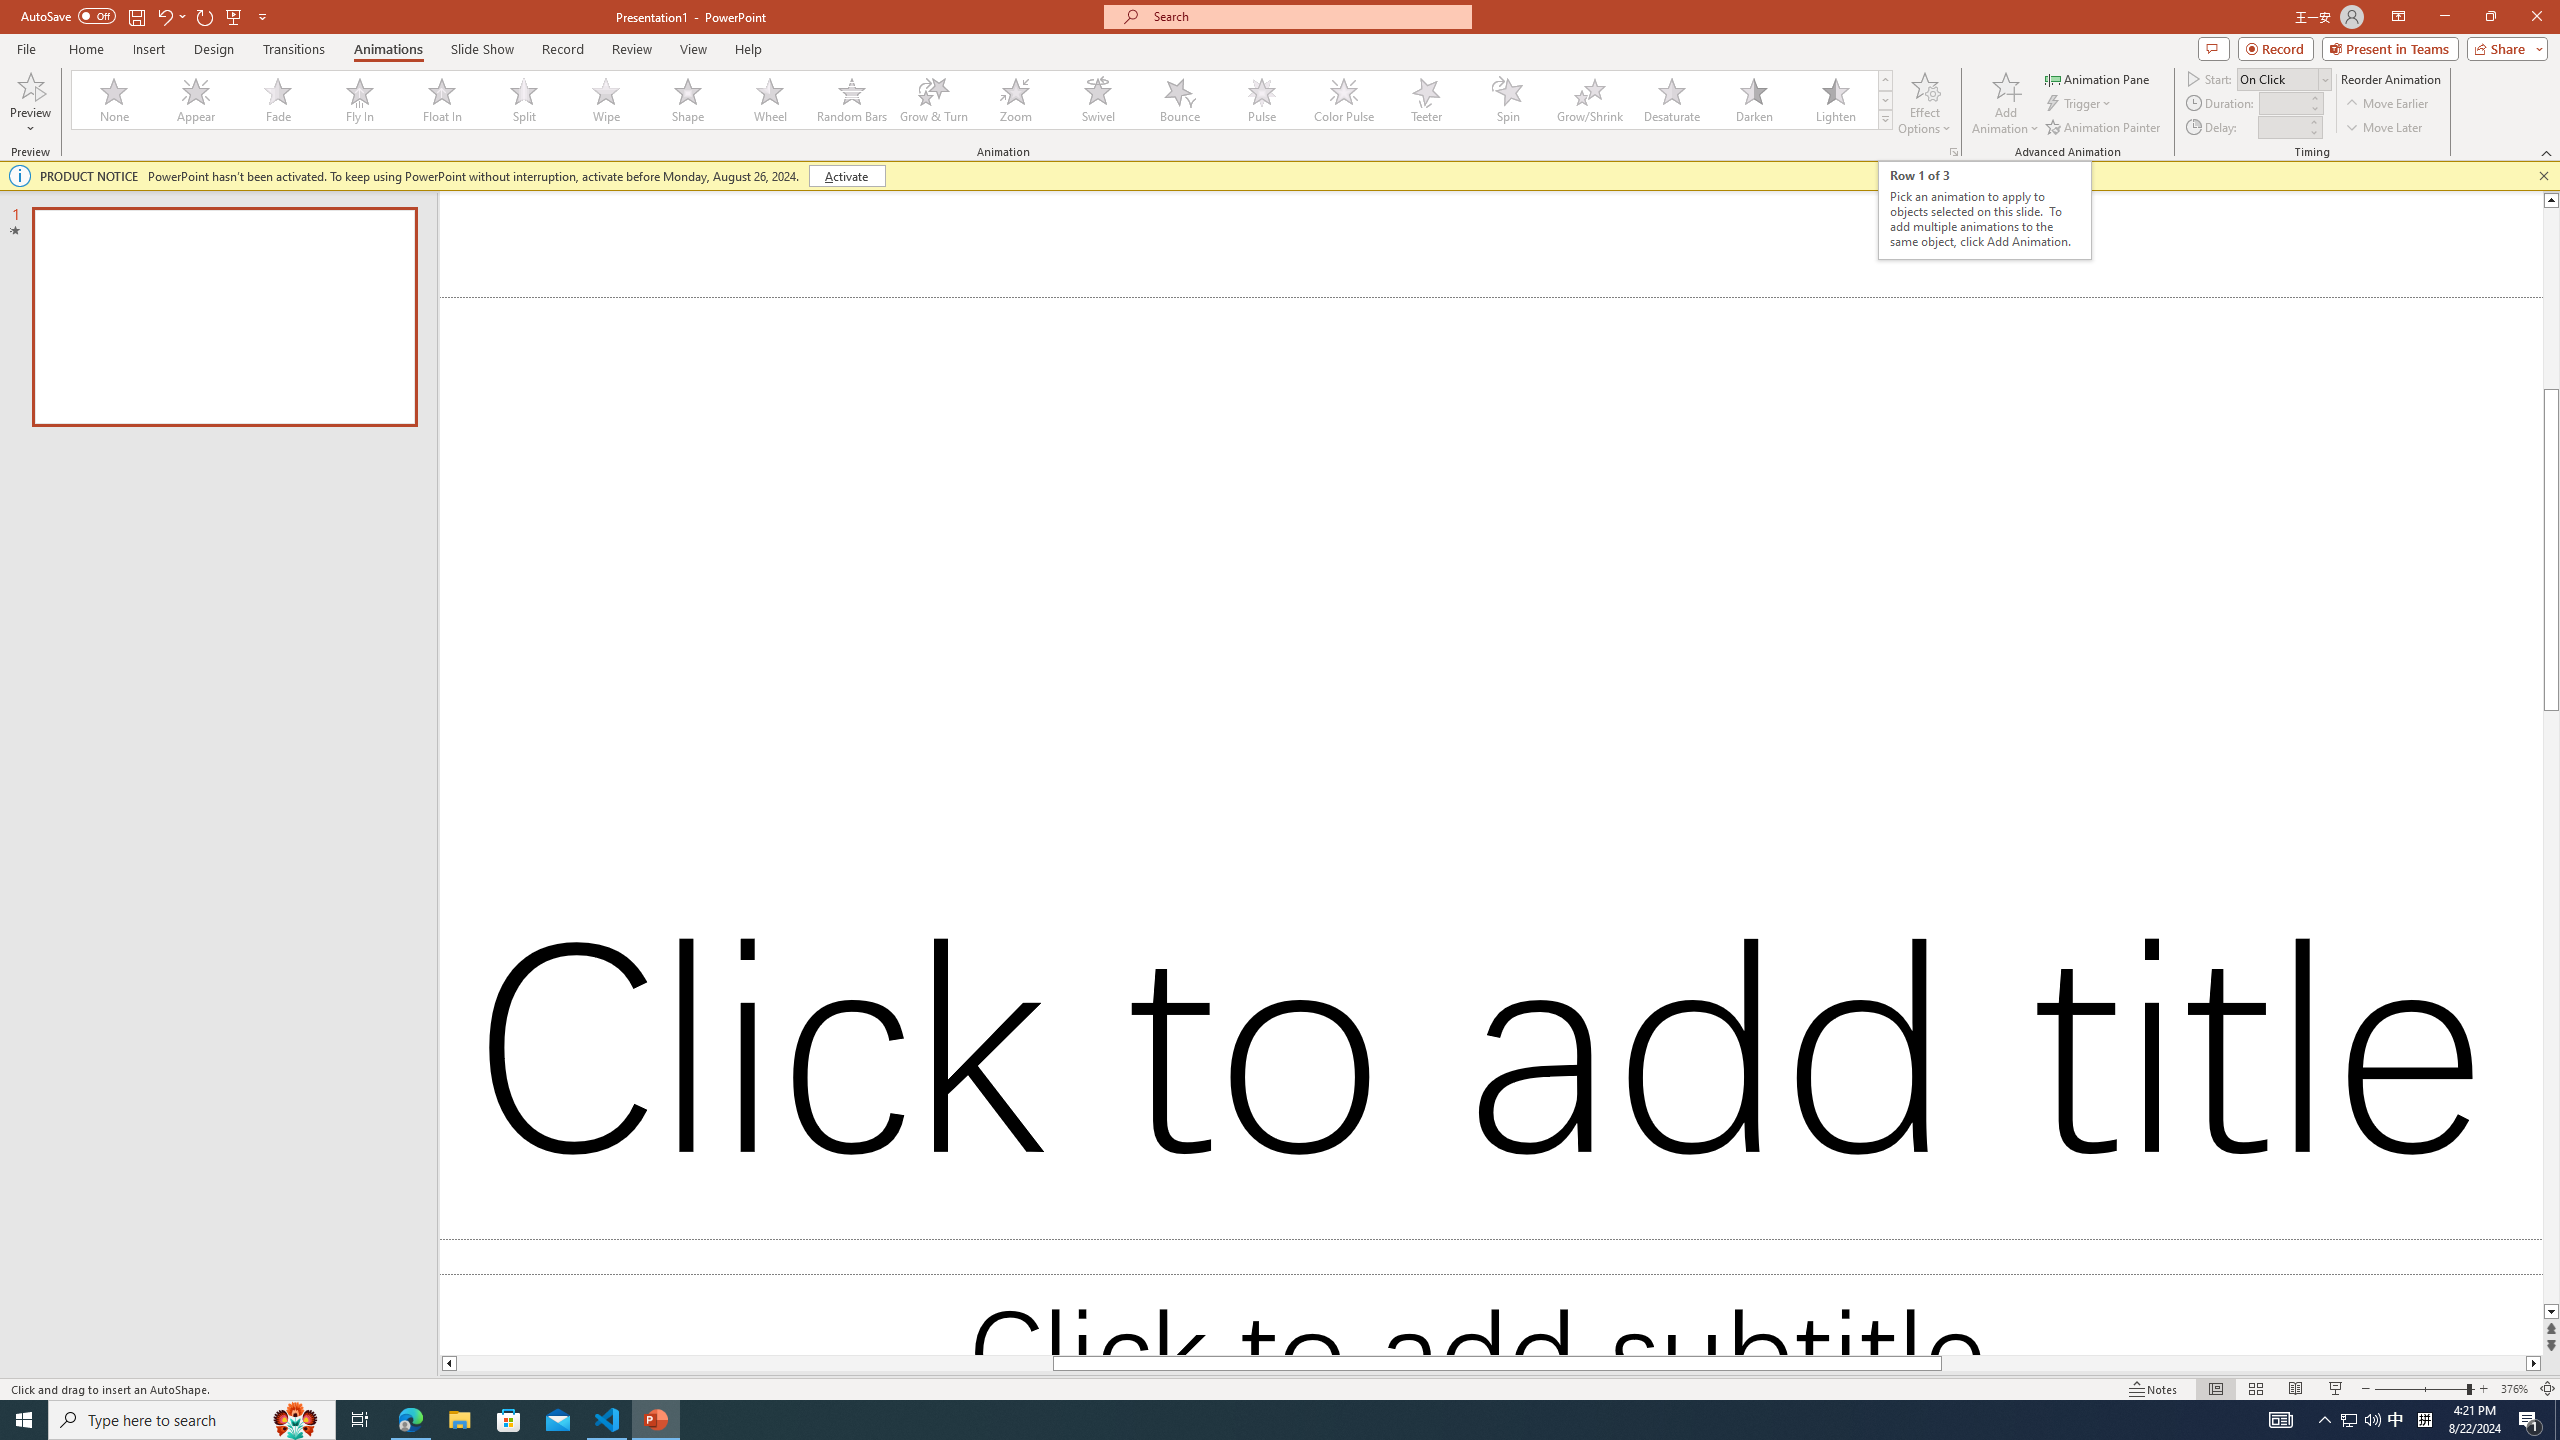  I want to click on Start, so click(2284, 78).